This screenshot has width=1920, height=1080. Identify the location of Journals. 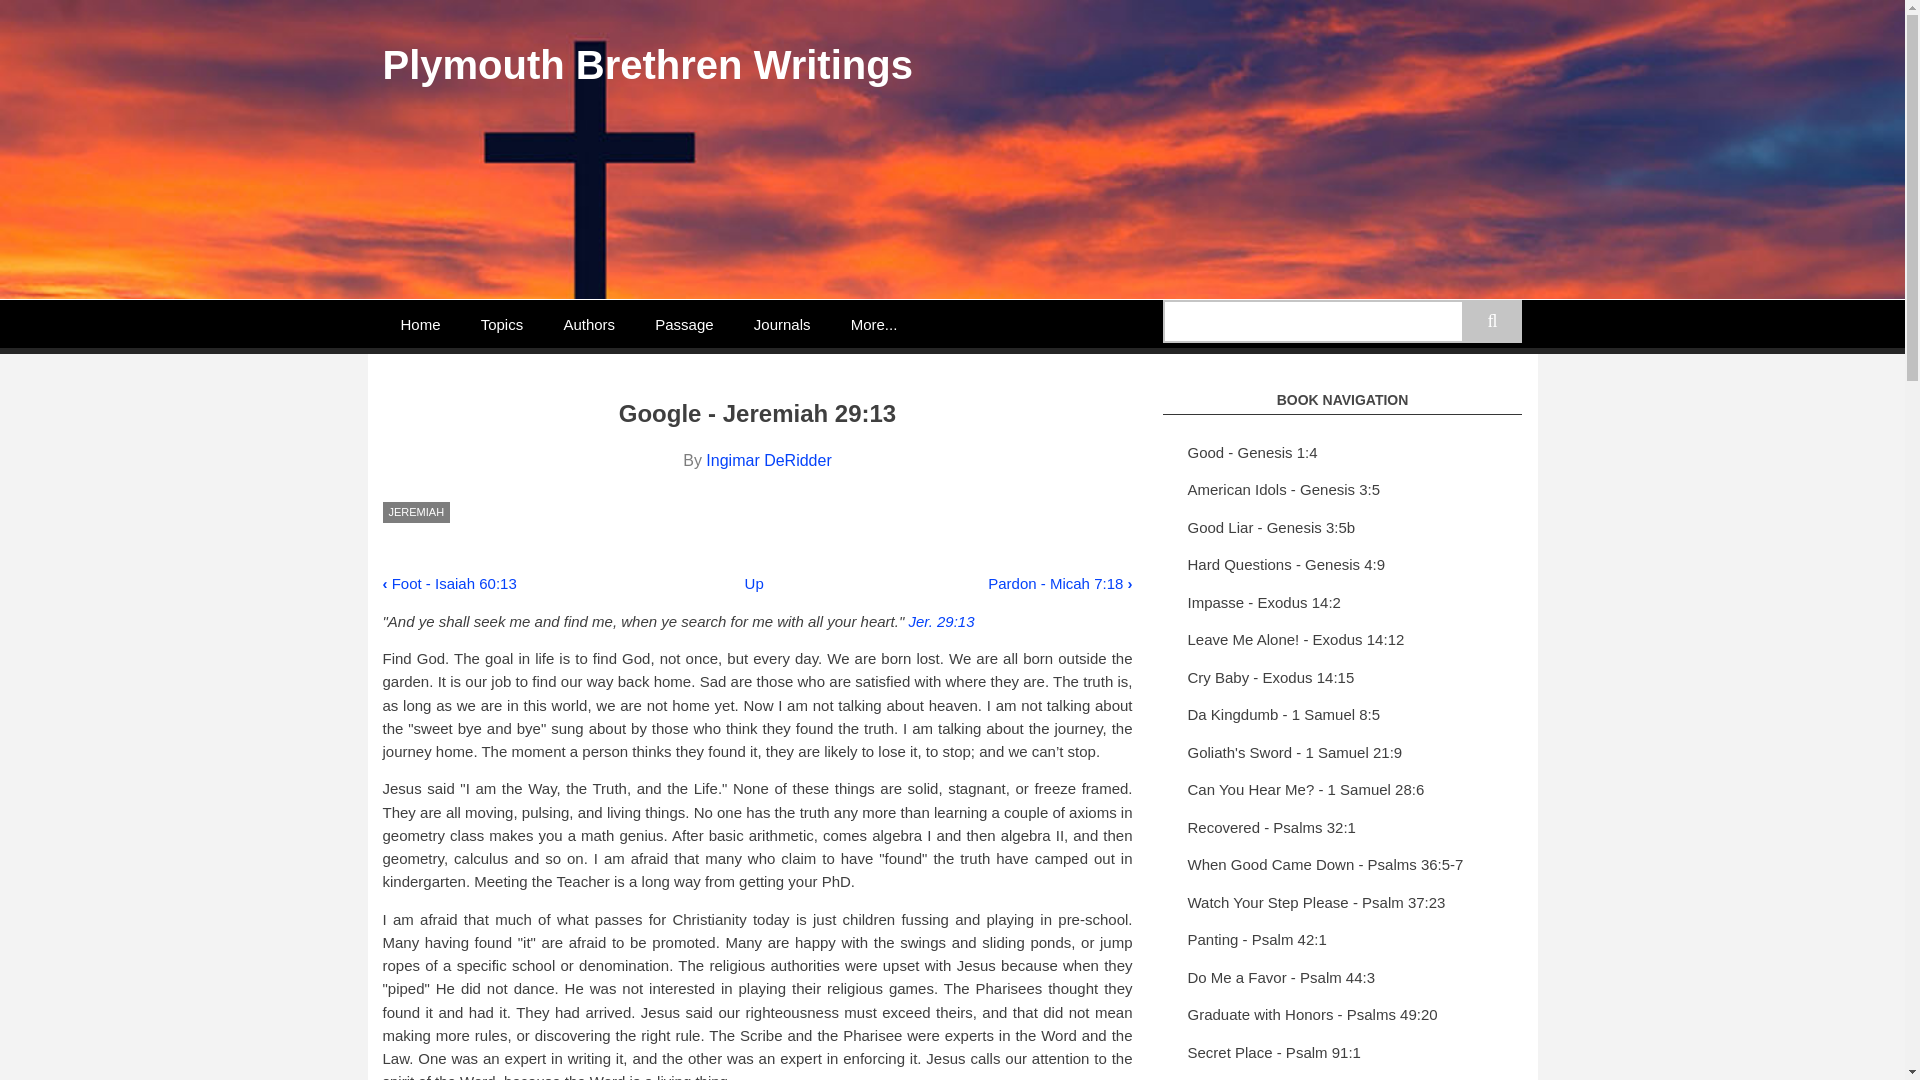
(782, 324).